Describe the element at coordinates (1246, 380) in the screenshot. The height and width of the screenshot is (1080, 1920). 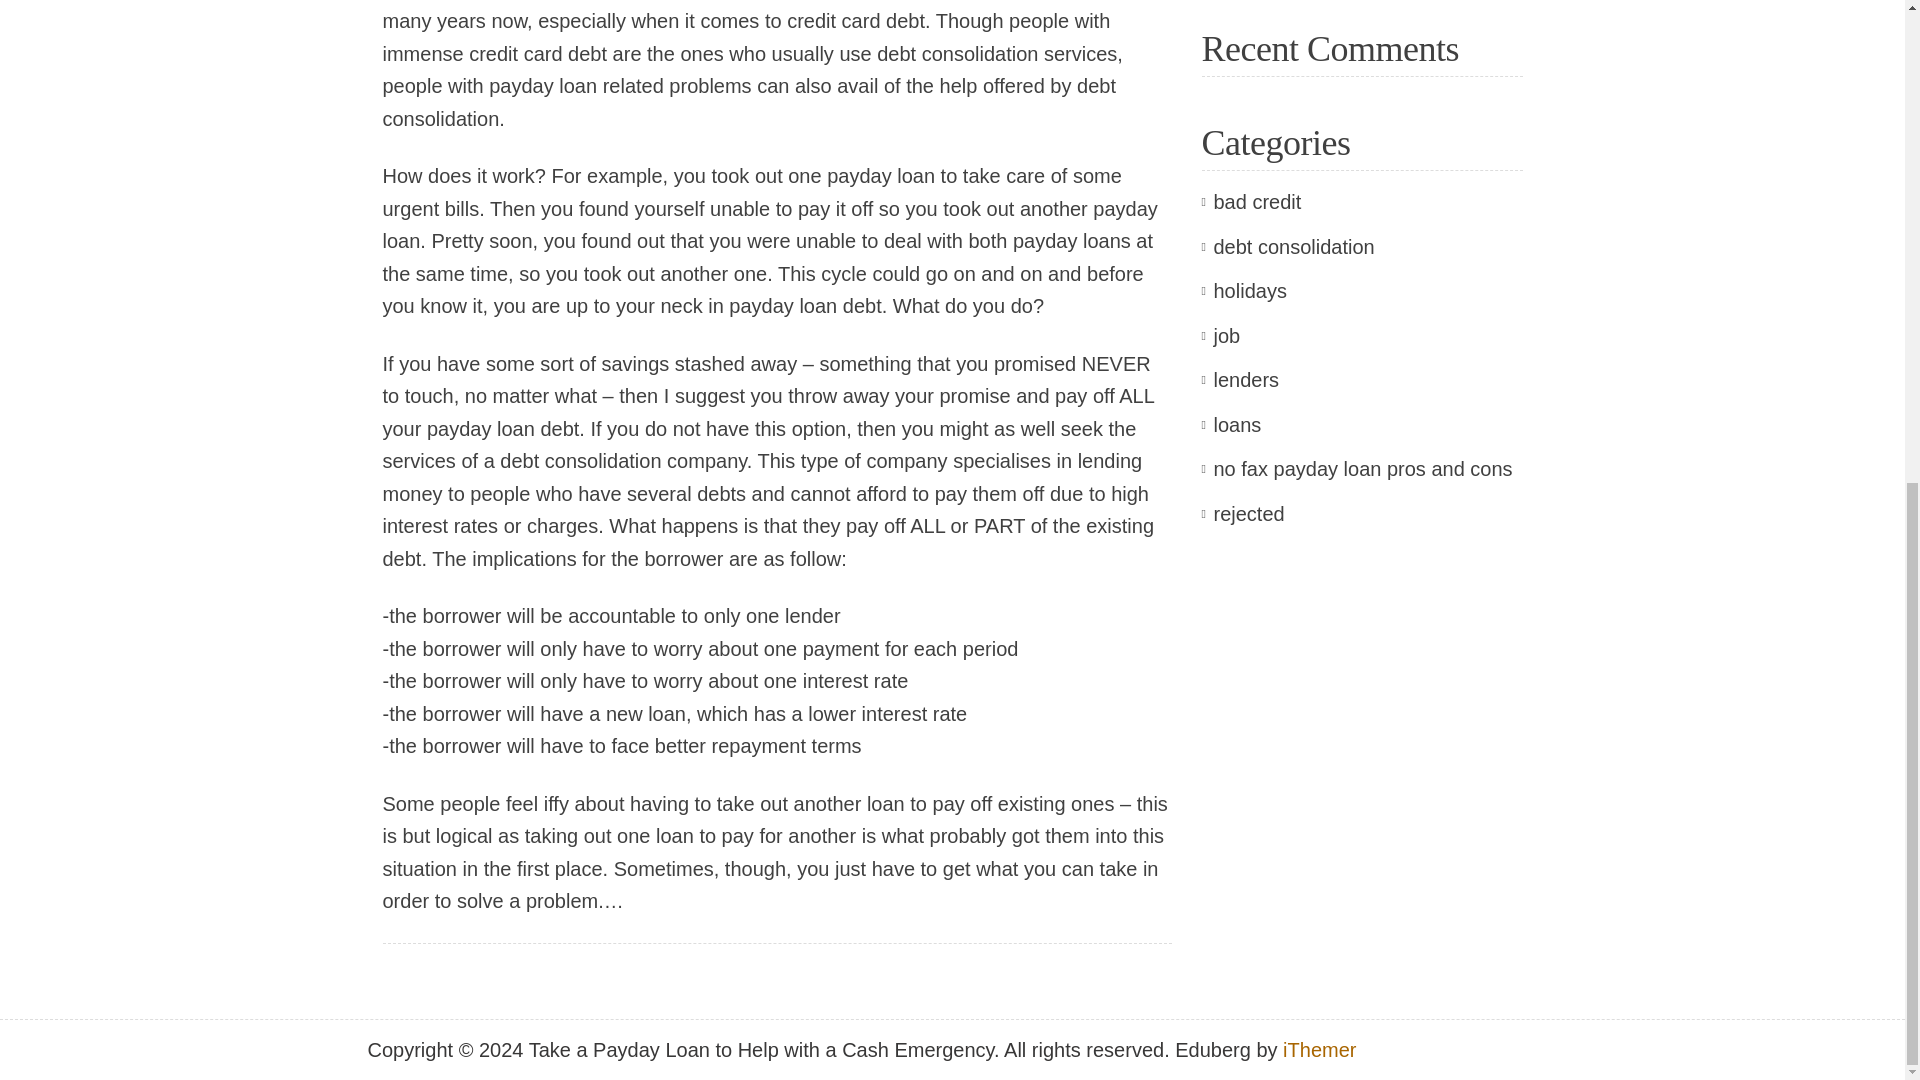
I see `lenders` at that location.